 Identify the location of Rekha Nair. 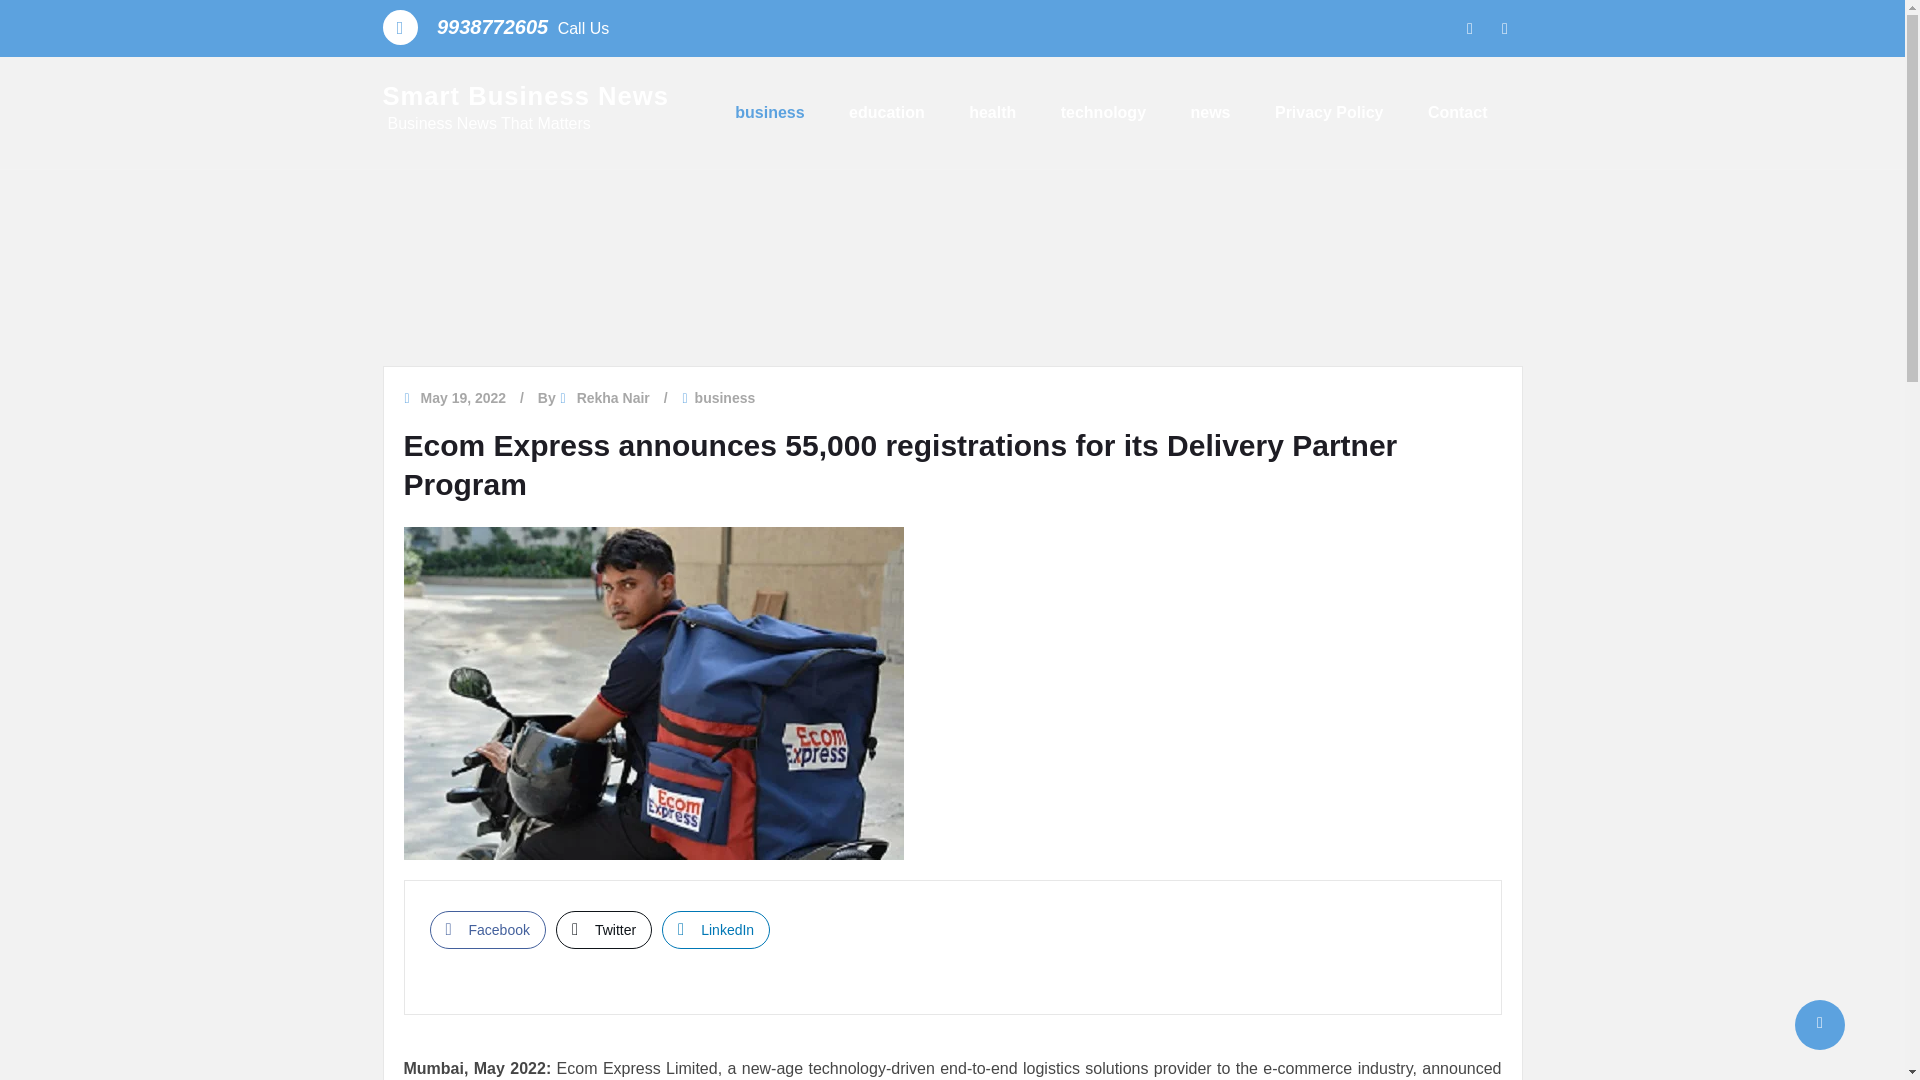
(614, 398).